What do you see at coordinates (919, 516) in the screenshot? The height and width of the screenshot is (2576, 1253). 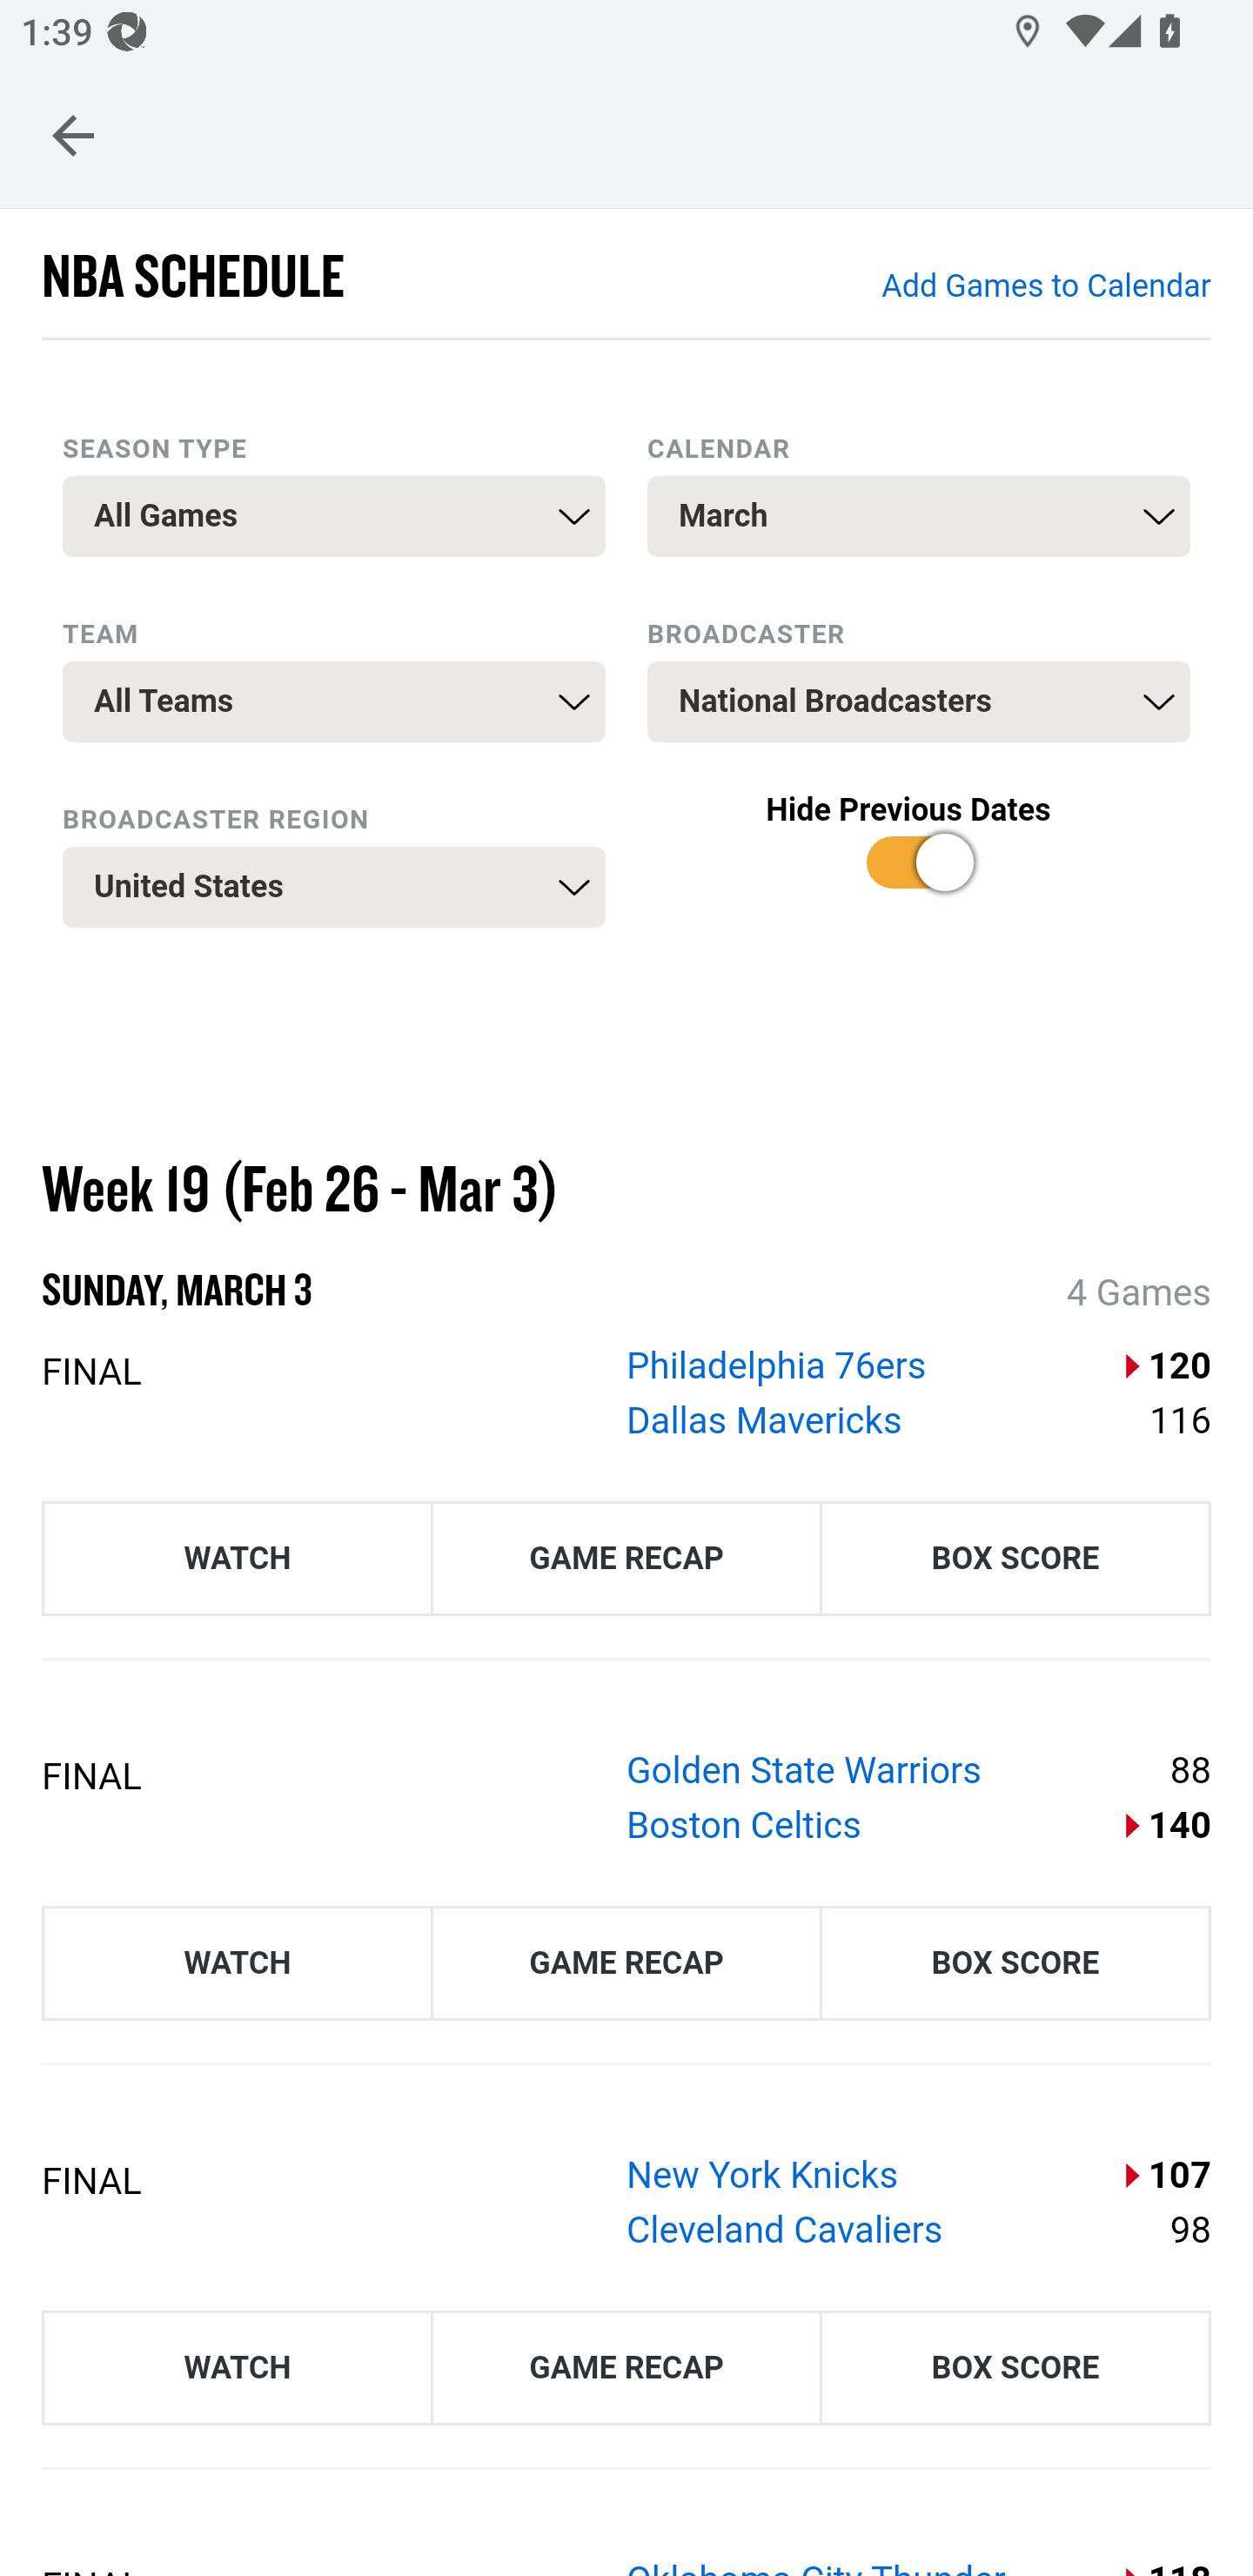 I see `March` at bounding box center [919, 516].